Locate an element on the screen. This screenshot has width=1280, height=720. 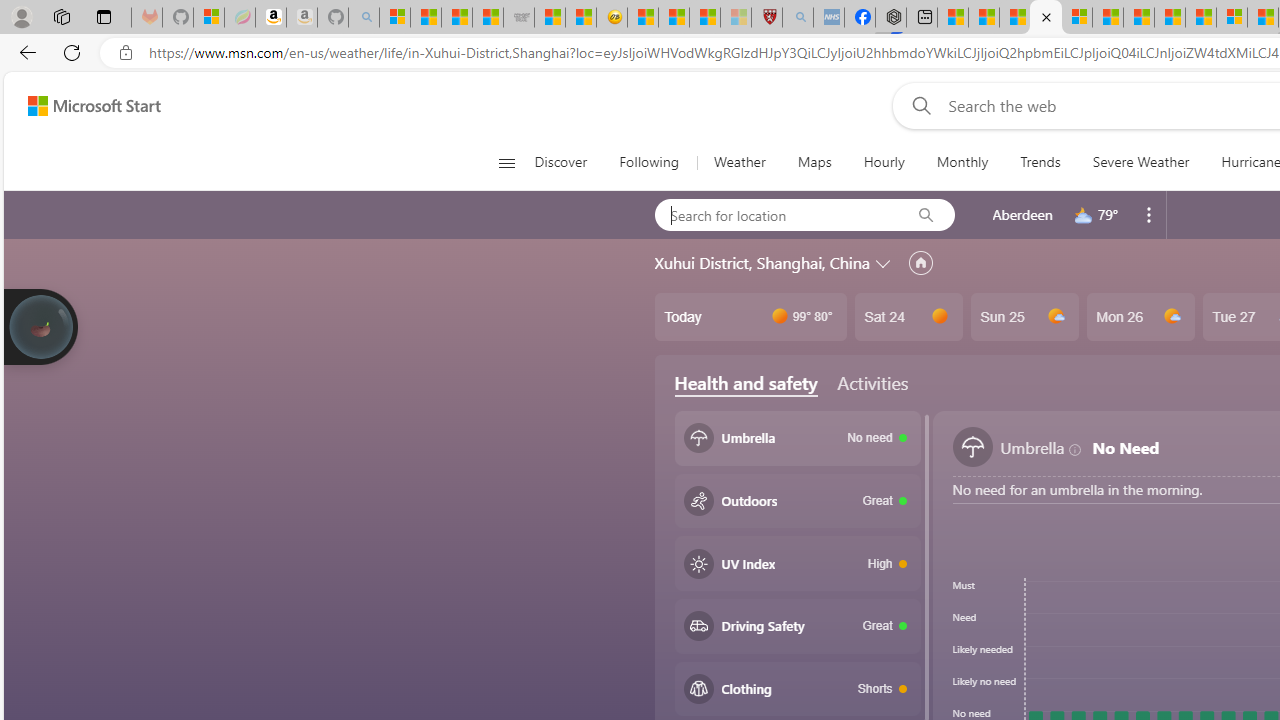
Sun 25 is located at coordinates (1024, 317).